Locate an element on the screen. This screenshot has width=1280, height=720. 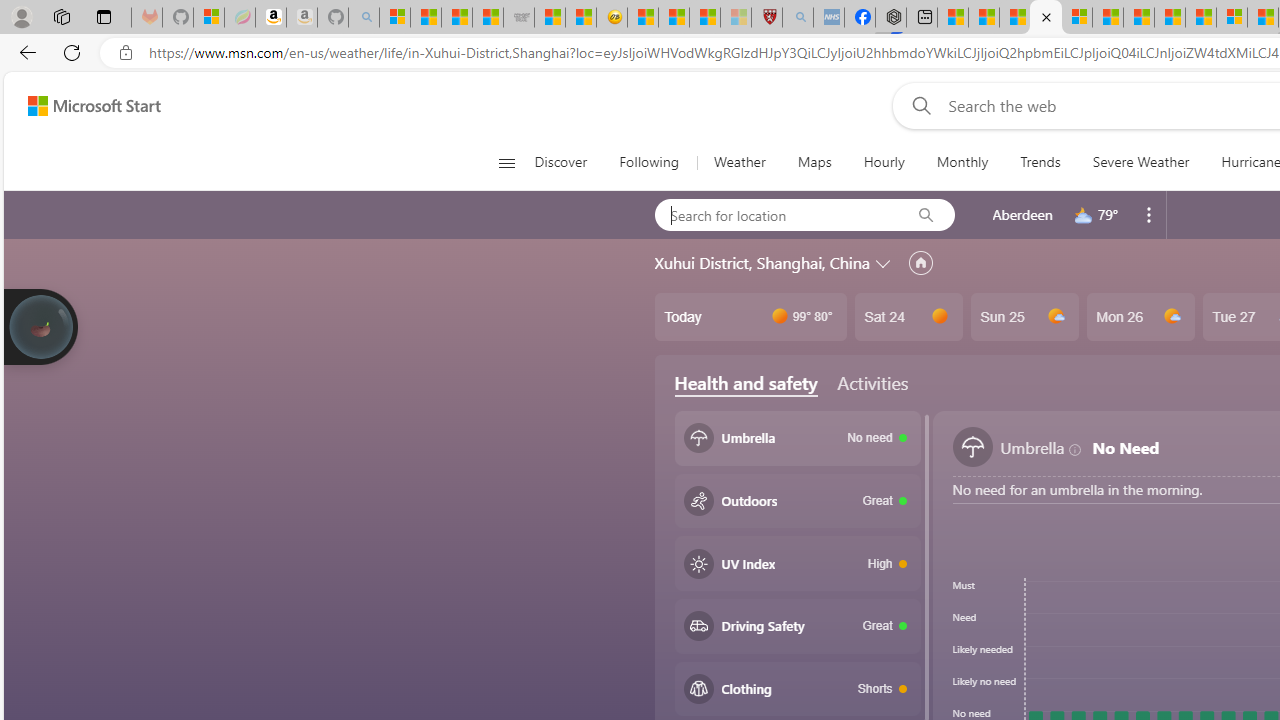
Sun 25 is located at coordinates (1024, 317).